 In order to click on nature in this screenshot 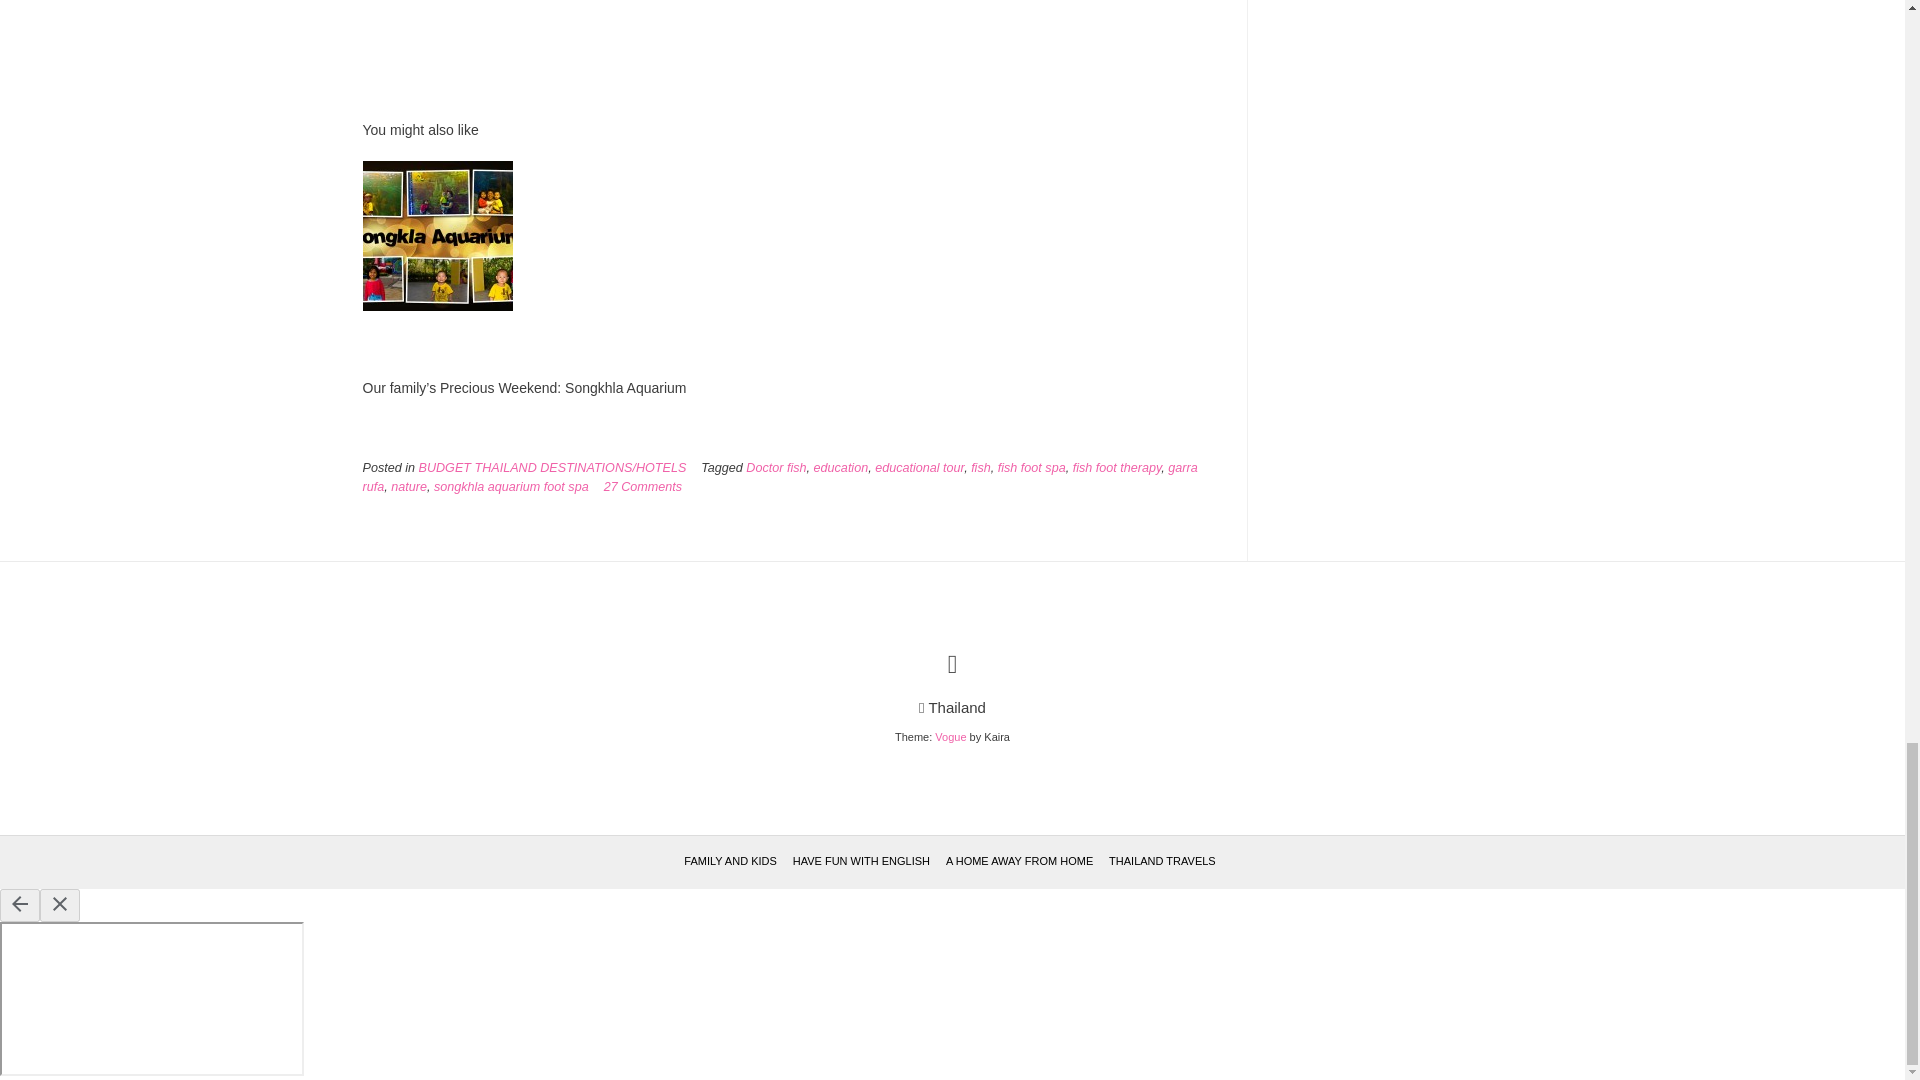, I will do `click(408, 486)`.